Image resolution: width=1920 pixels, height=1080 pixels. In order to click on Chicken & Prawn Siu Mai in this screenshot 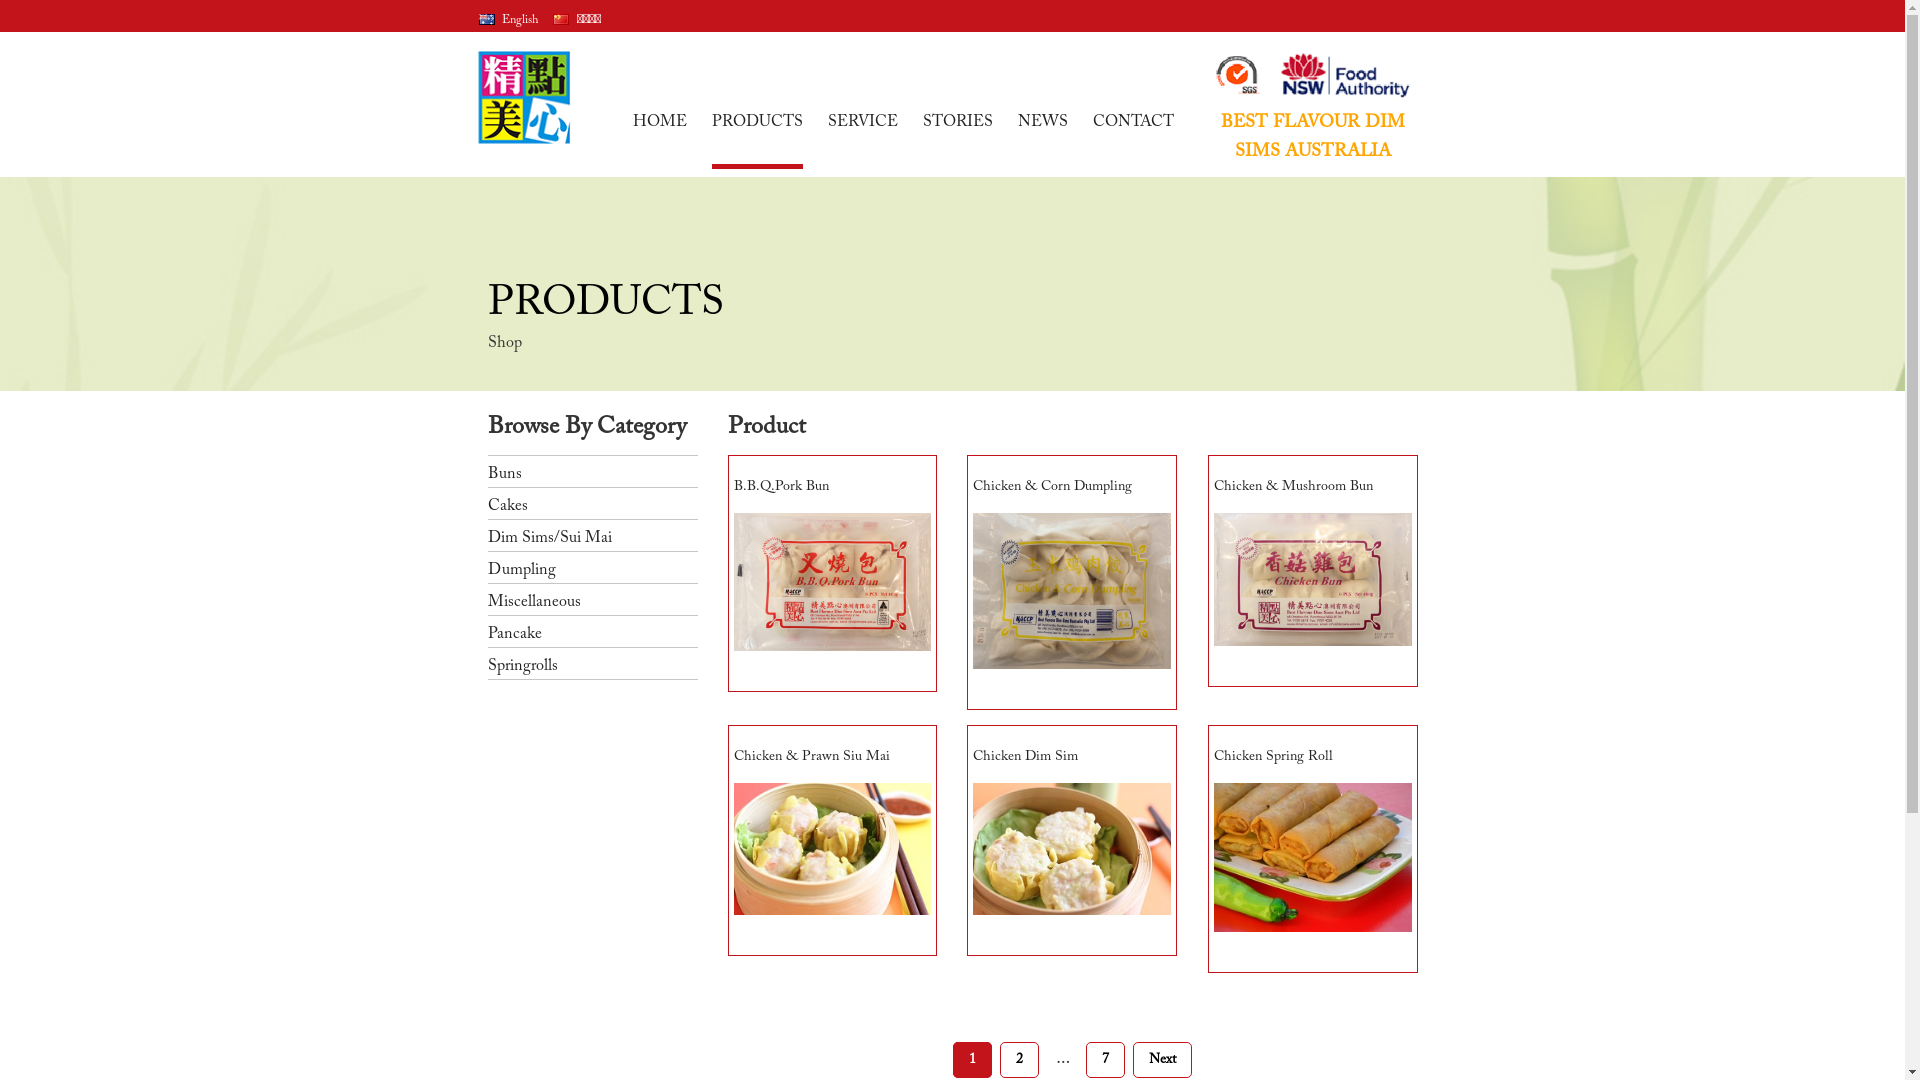, I will do `click(833, 840)`.